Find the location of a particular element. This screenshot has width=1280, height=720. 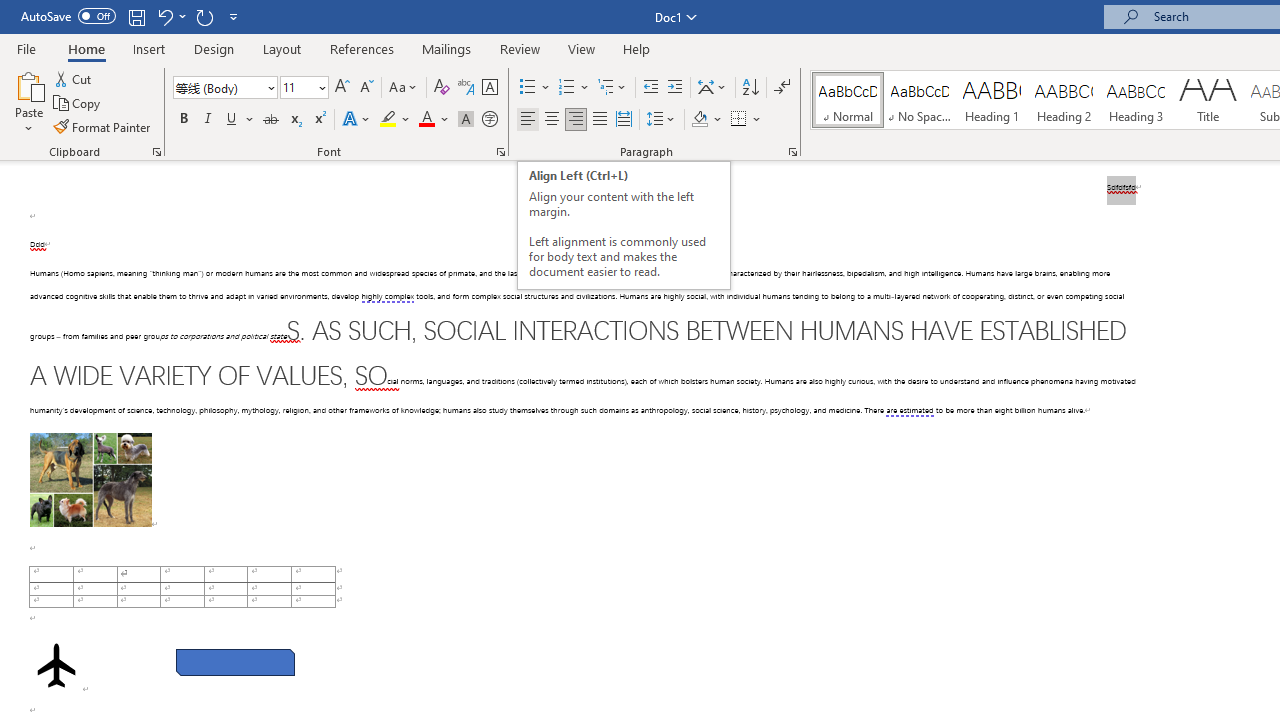

Heading 3 is located at coordinates (1136, 100).